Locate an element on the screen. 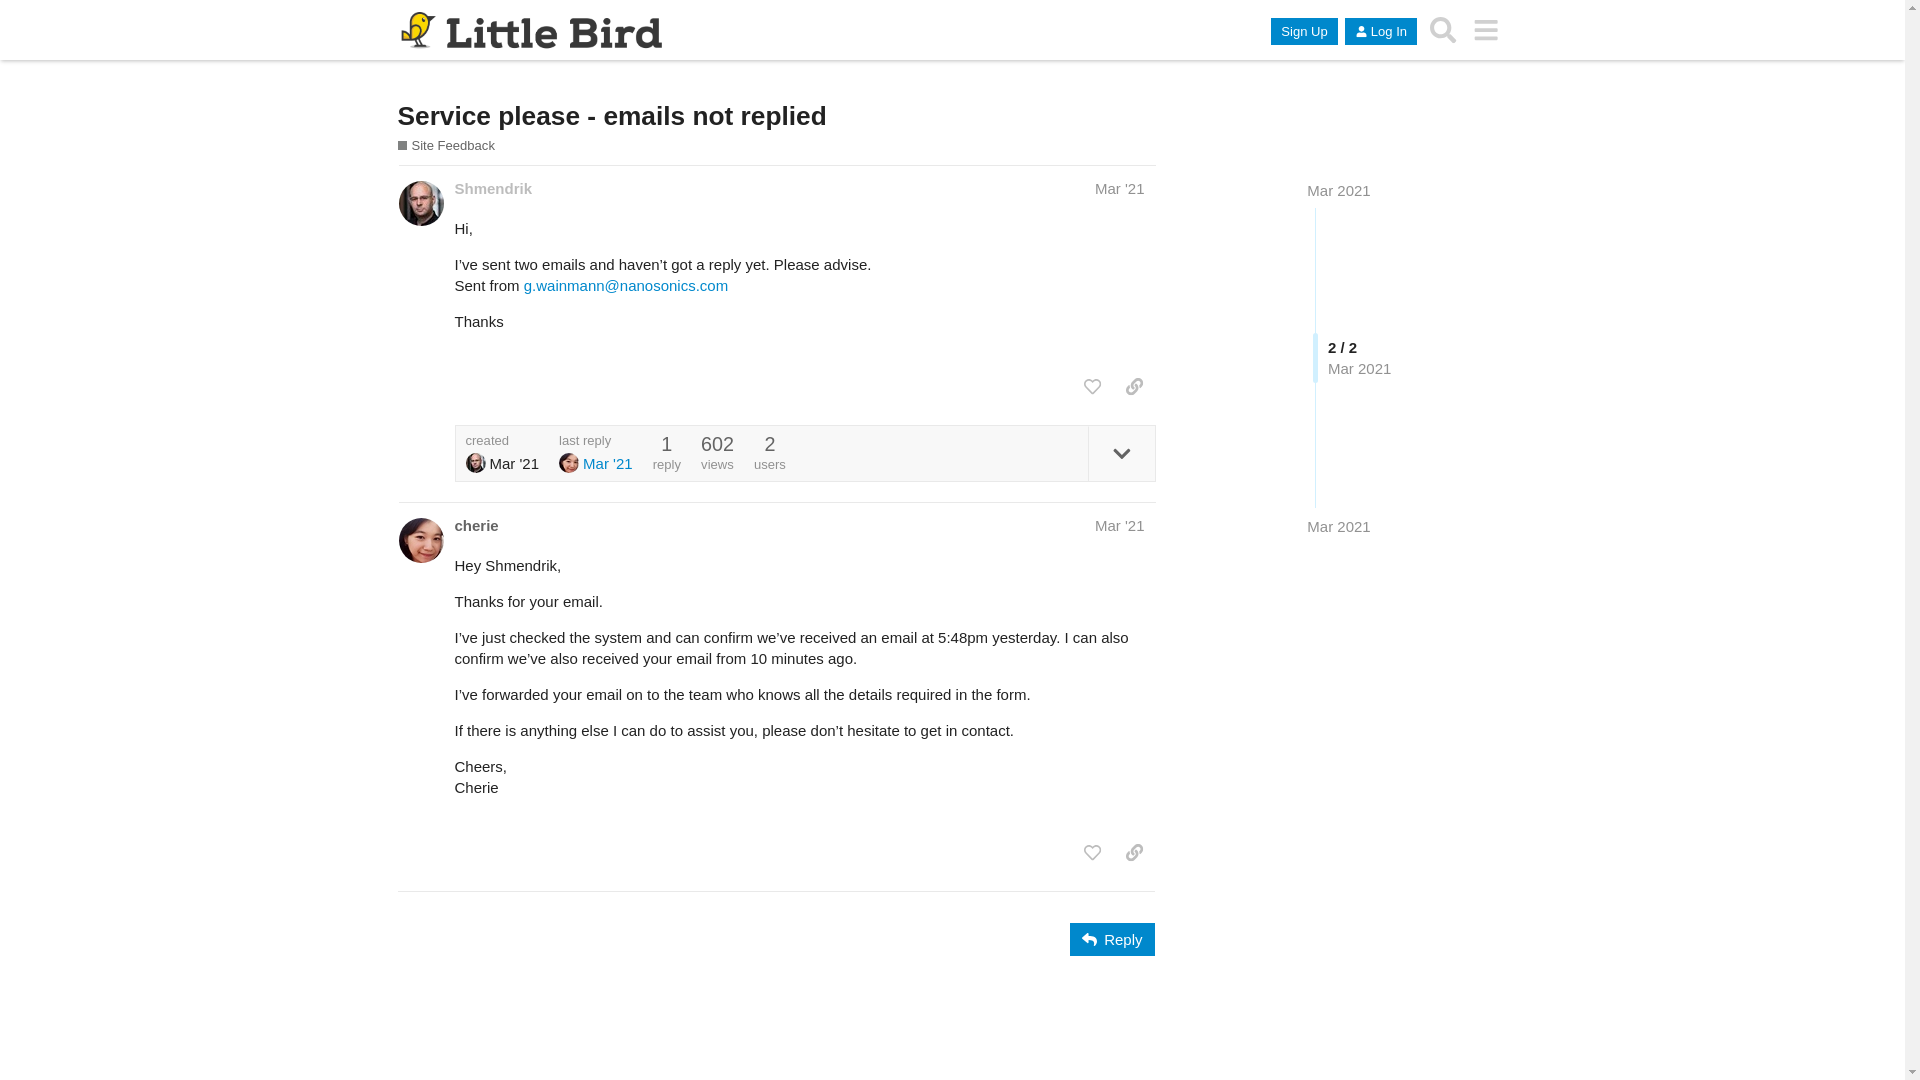 Image resolution: width=1920 pixels, height=1080 pixels. search topics, posts, users, or categories is located at coordinates (1444, 30).